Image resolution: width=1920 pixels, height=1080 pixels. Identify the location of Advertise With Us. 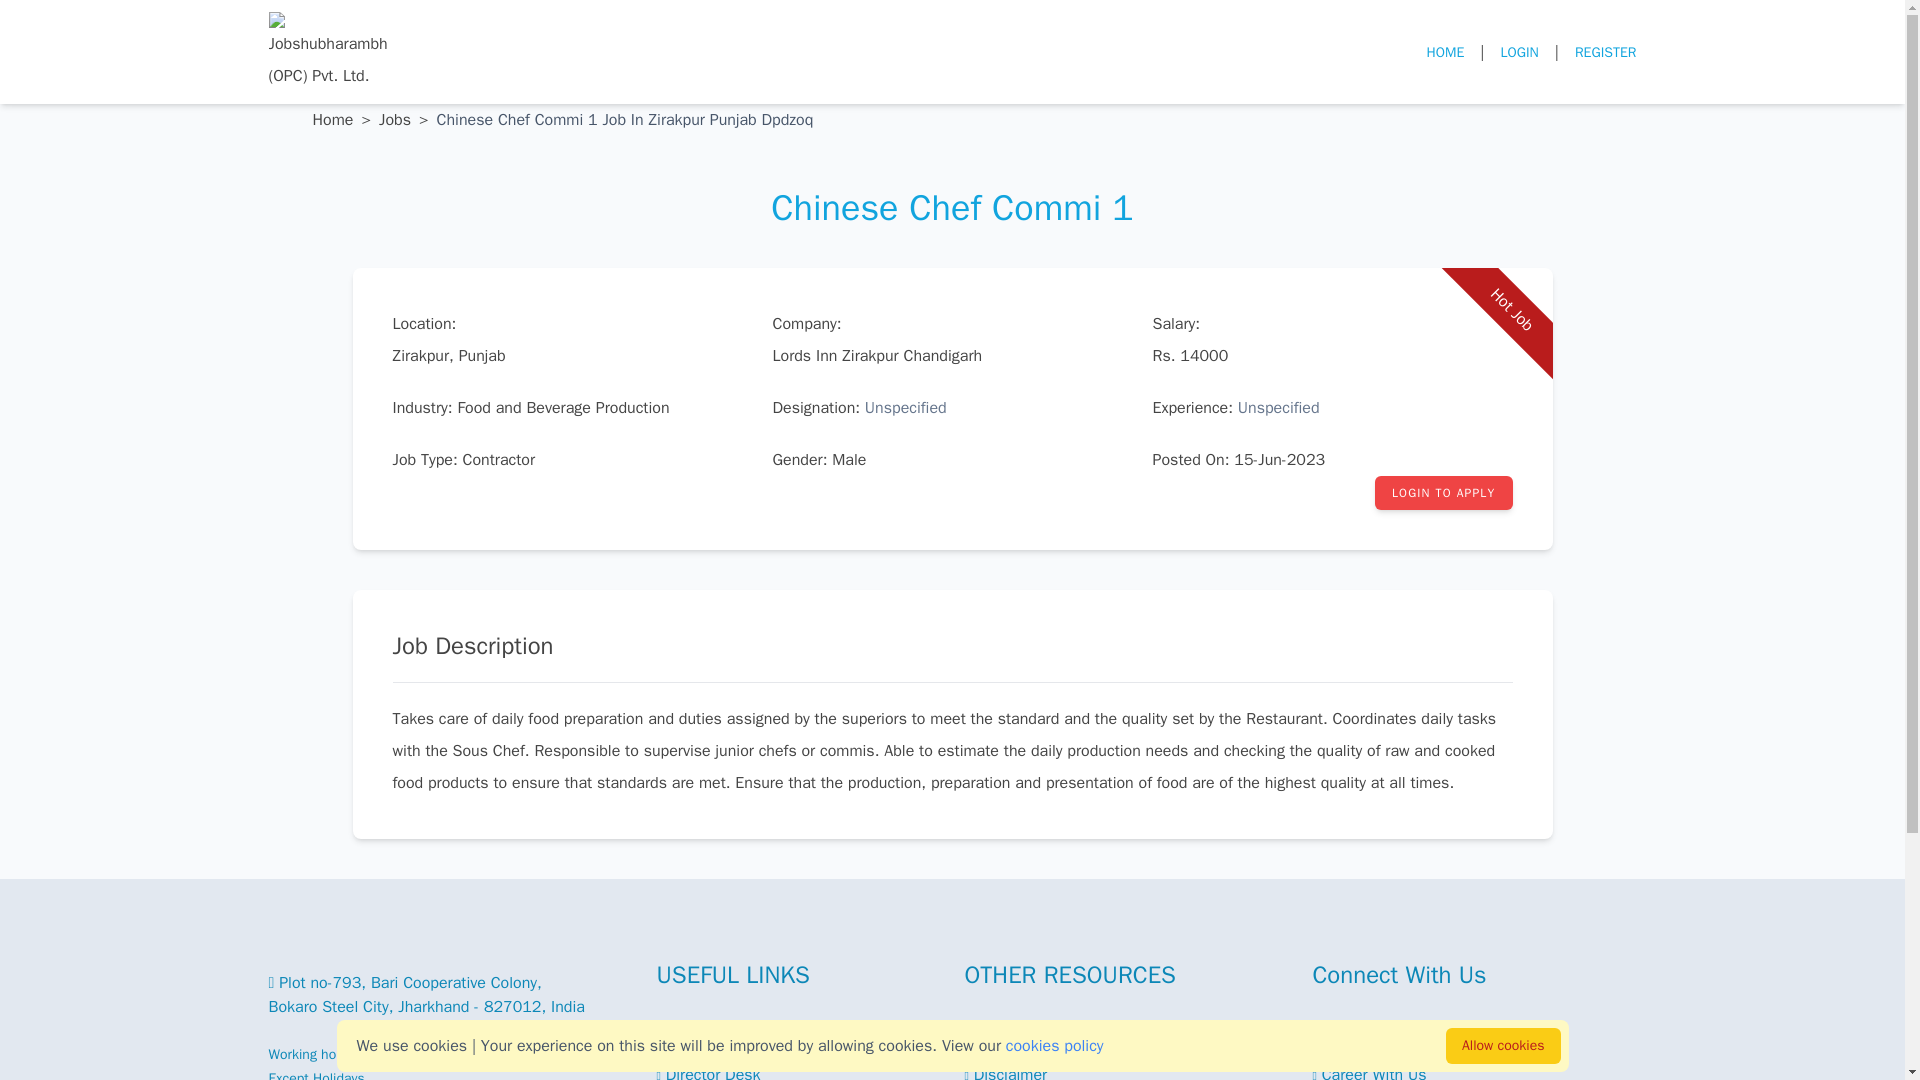
(1377, 1042).